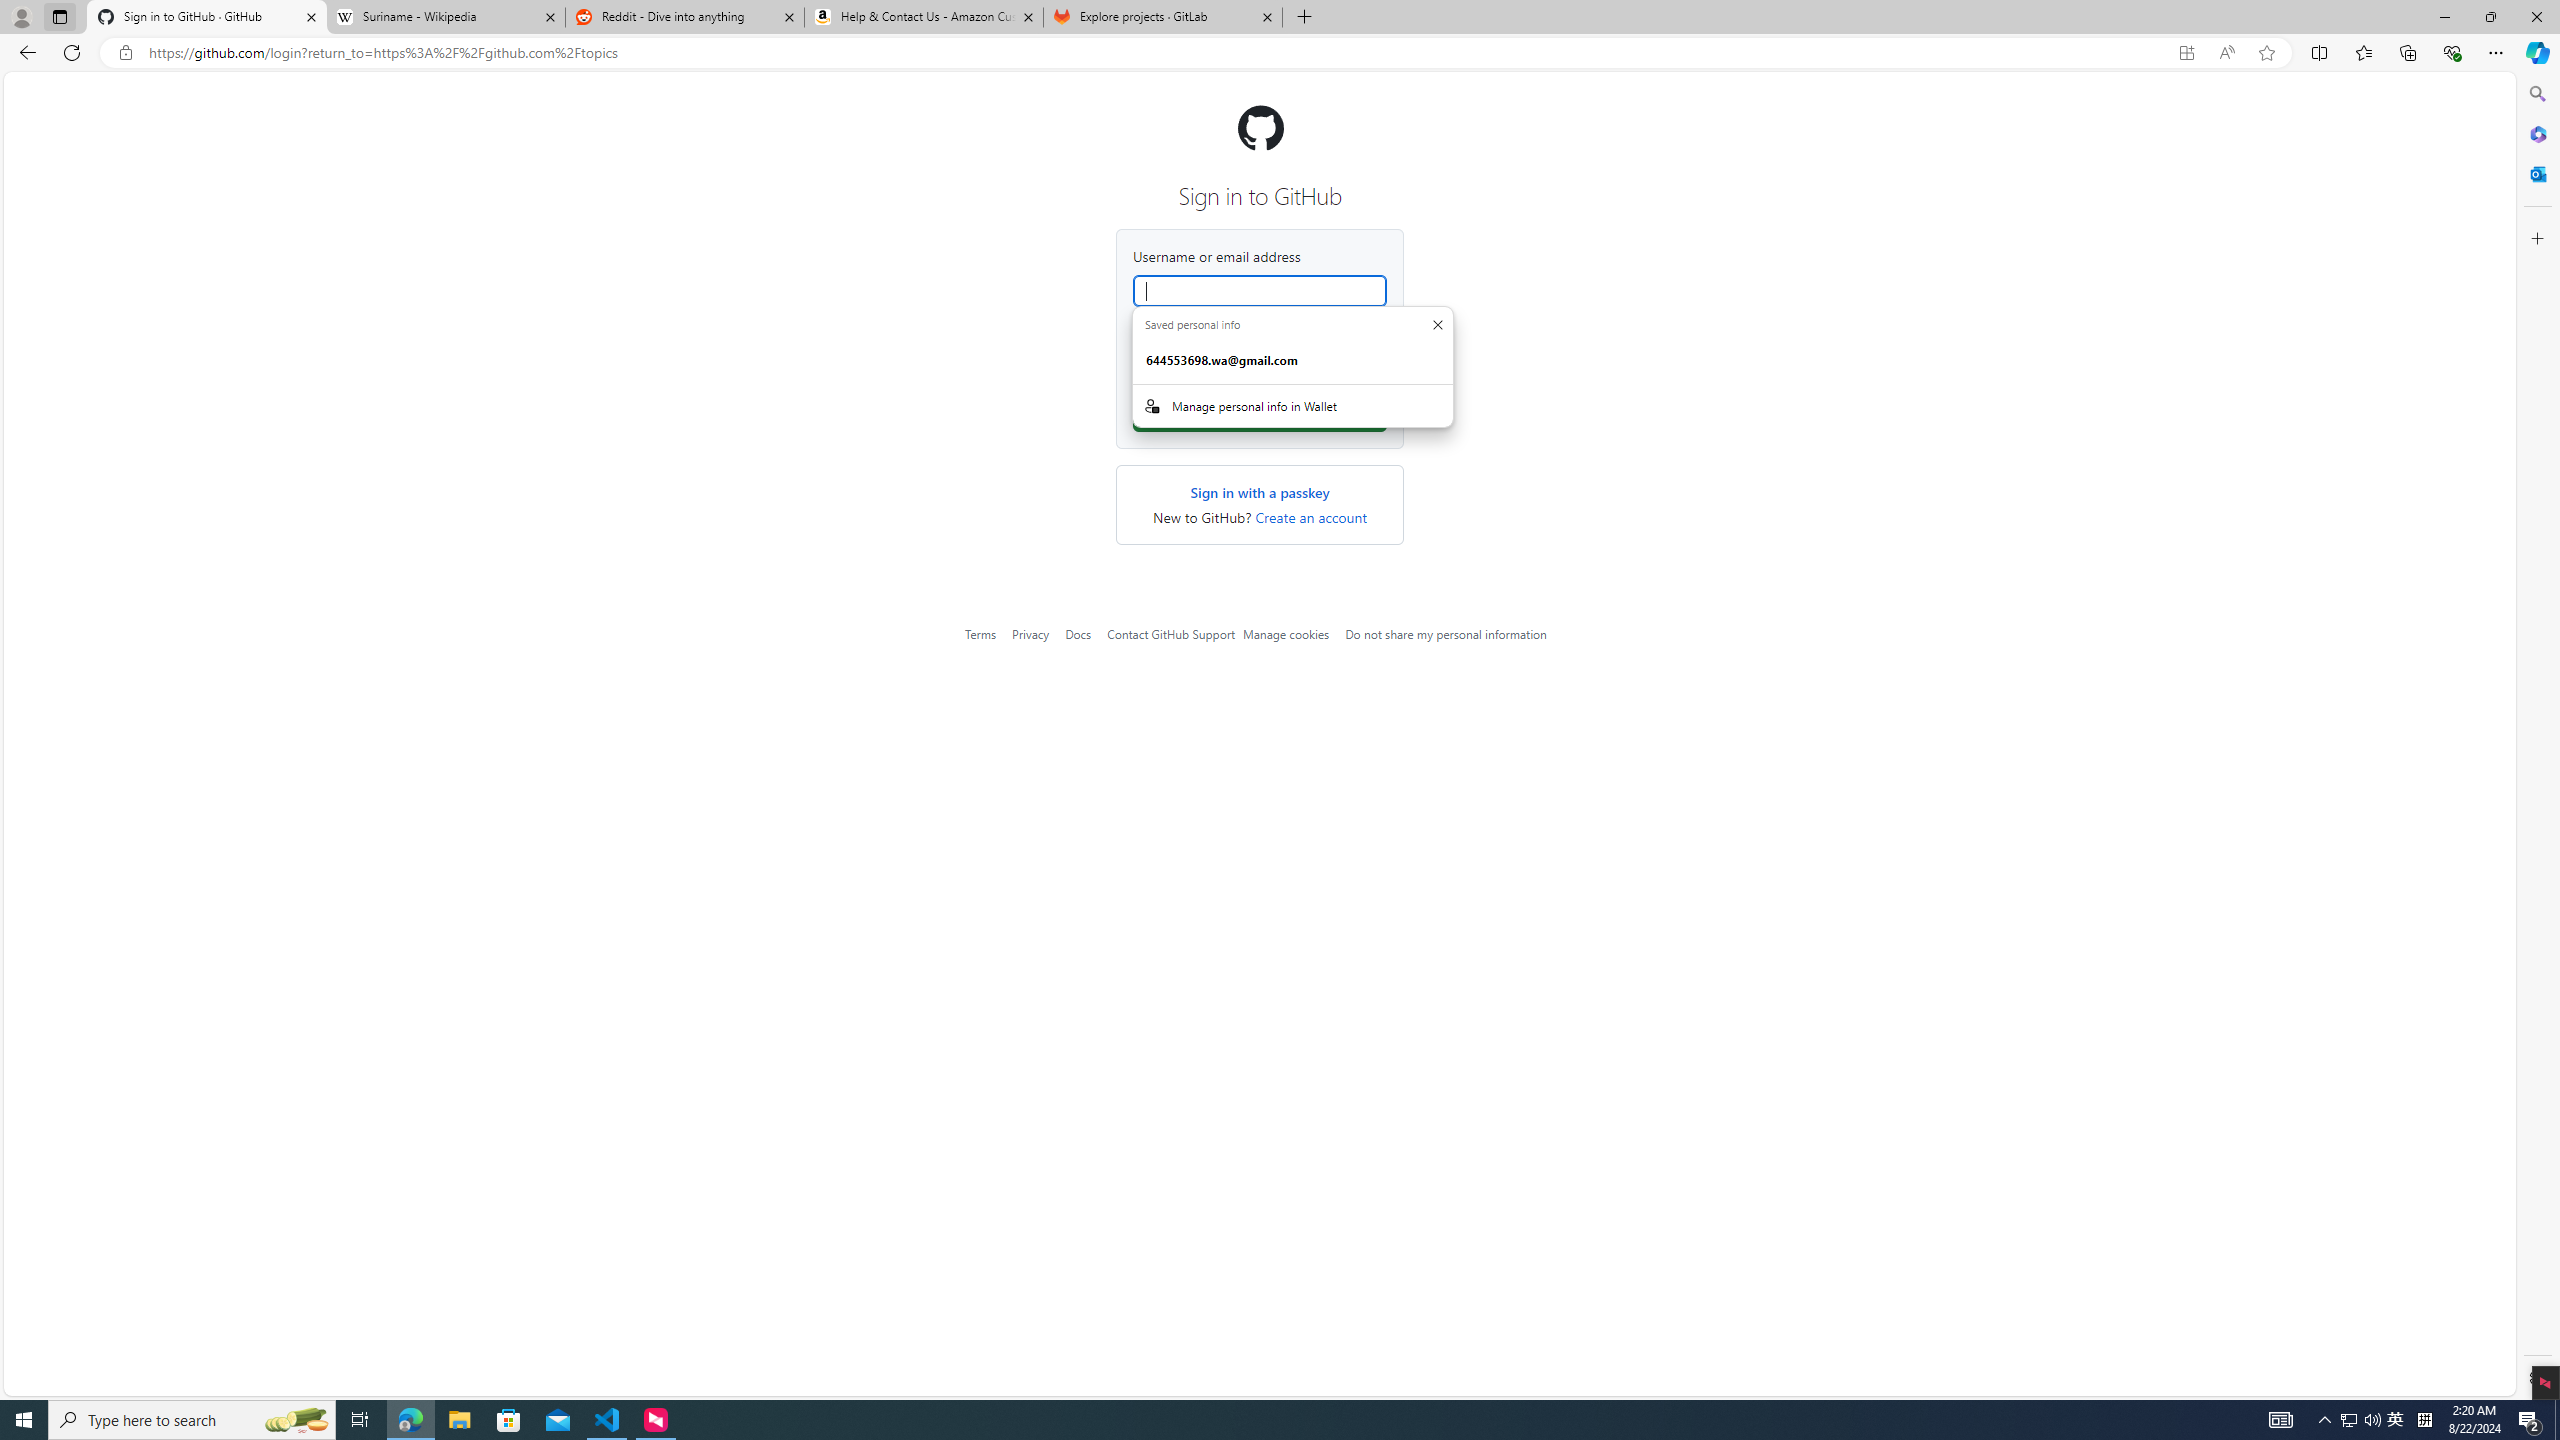 The width and height of the screenshot is (2560, 1440). Describe the element at coordinates (686, 17) in the screenshot. I see `Reddit - Dive into anything` at that location.